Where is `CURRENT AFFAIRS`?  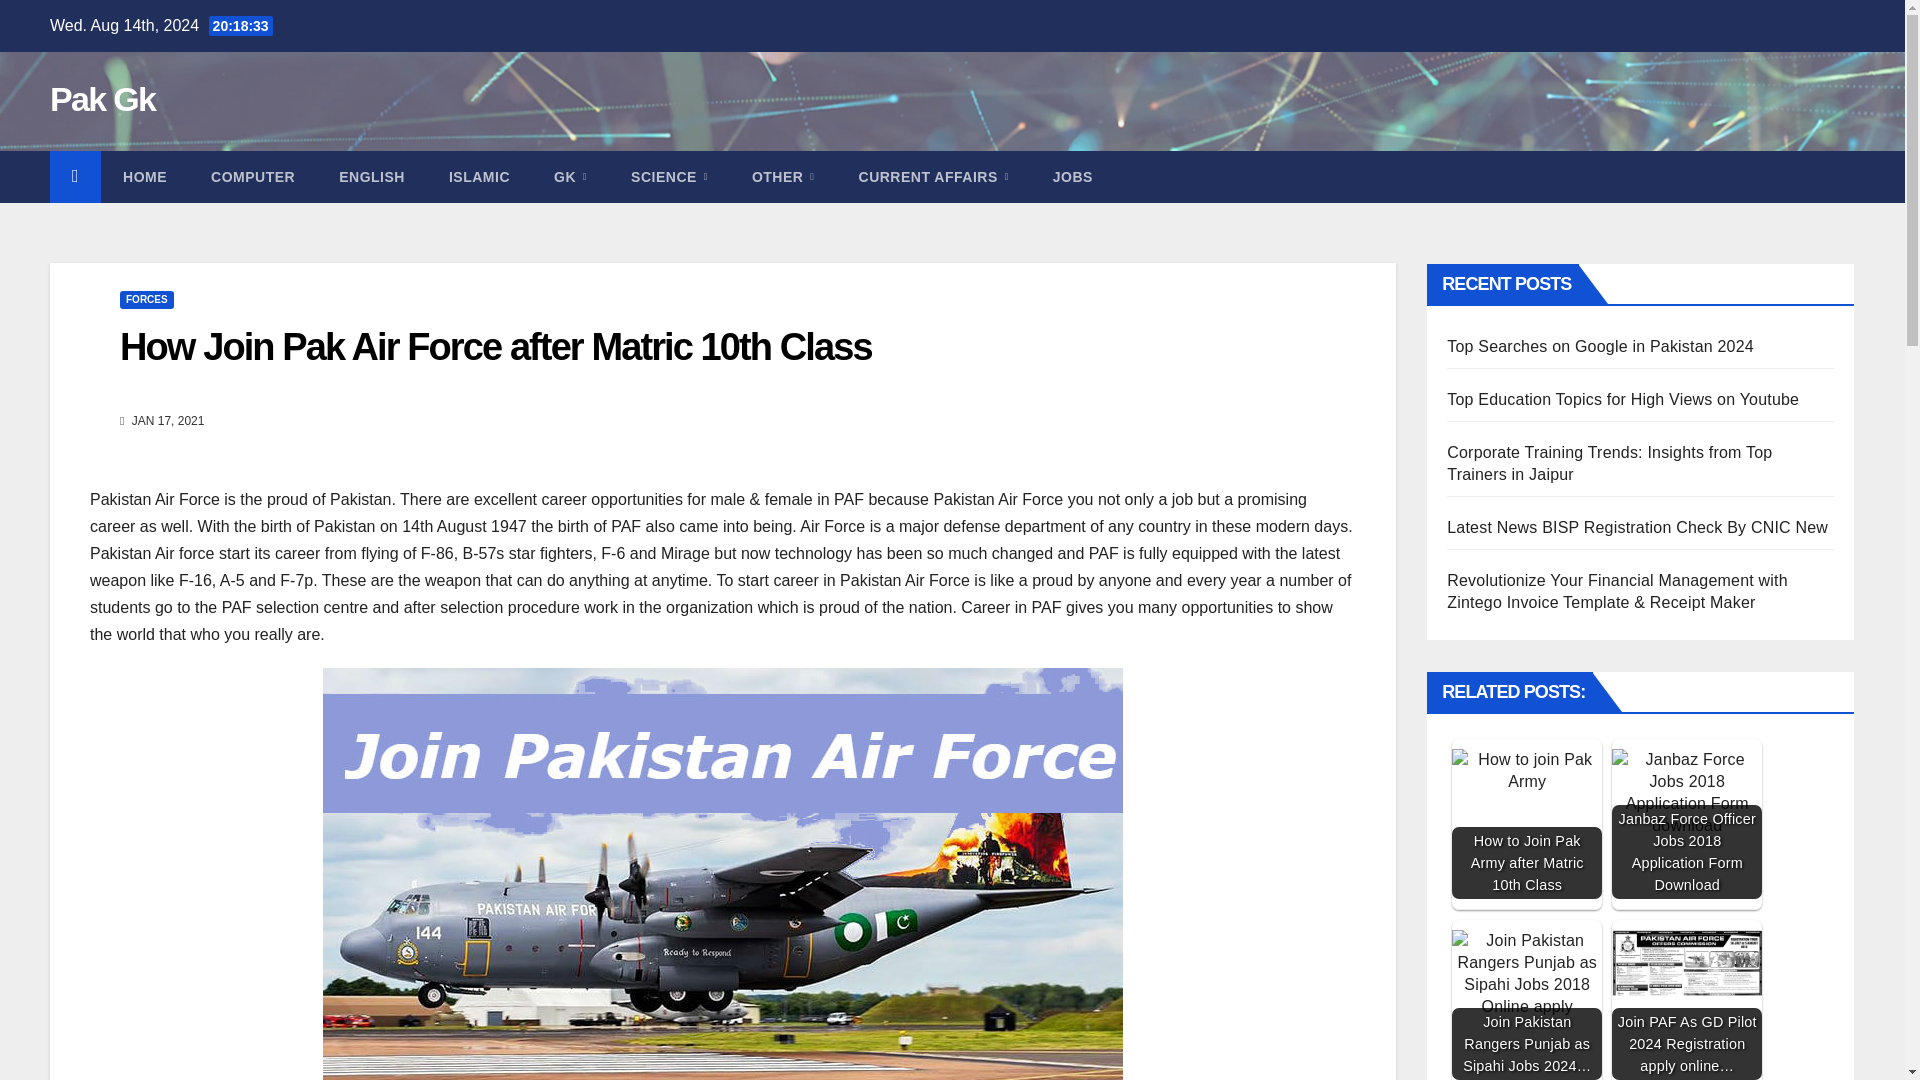
CURRENT AFFAIRS is located at coordinates (934, 177).